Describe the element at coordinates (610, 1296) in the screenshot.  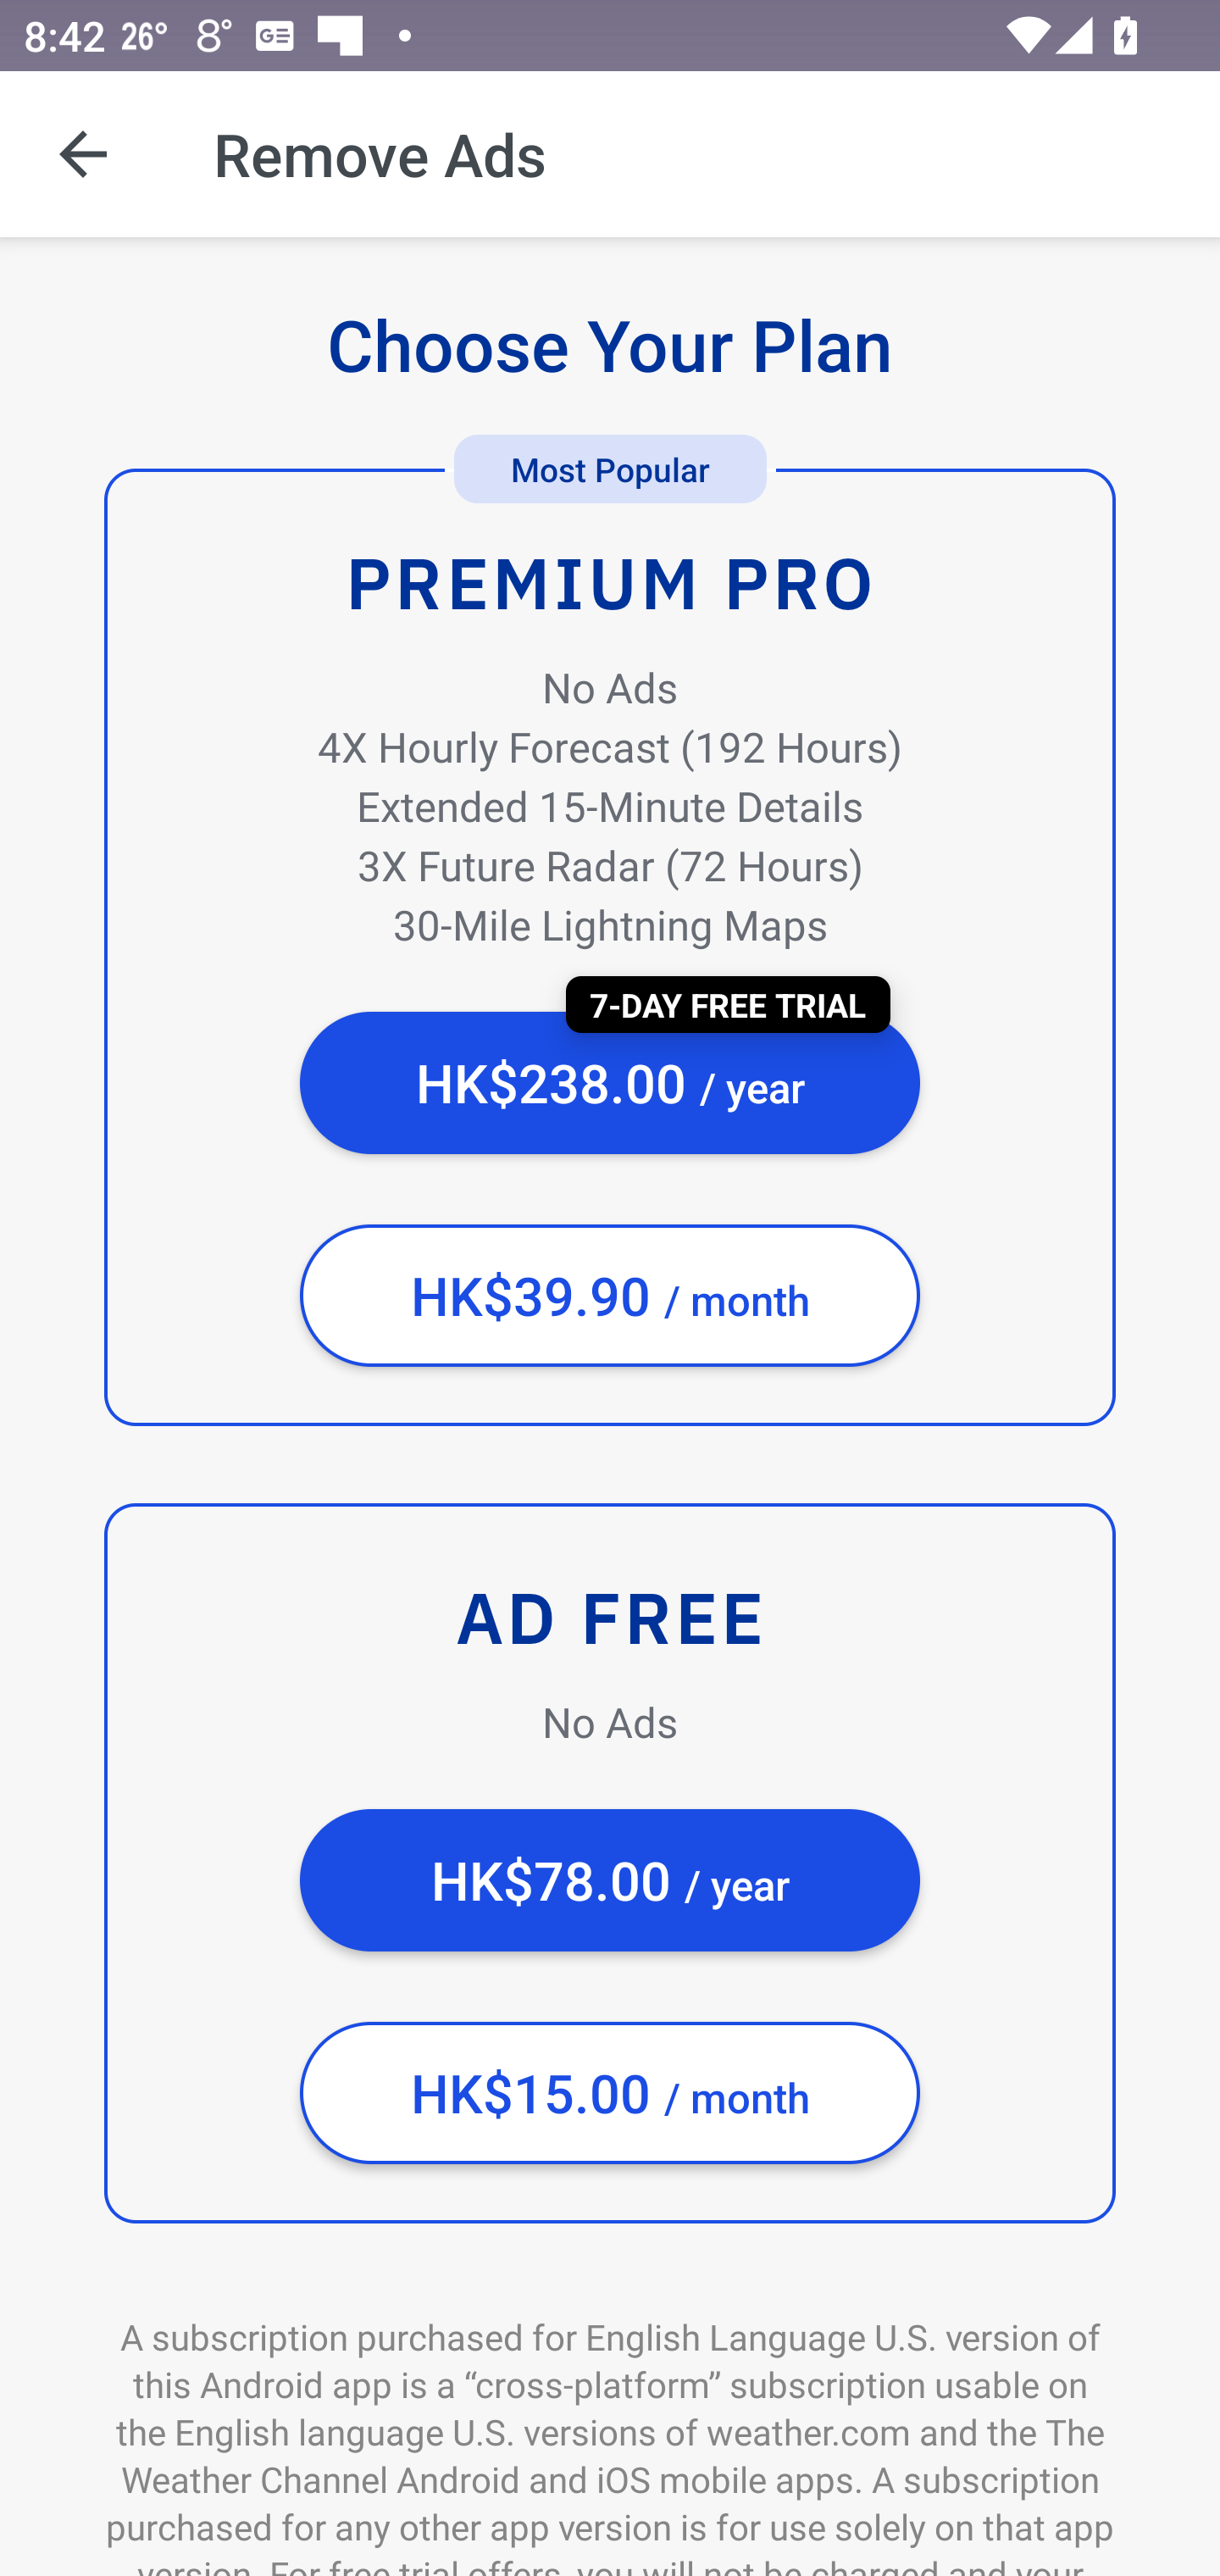
I see `HK$39.90 / month` at that location.